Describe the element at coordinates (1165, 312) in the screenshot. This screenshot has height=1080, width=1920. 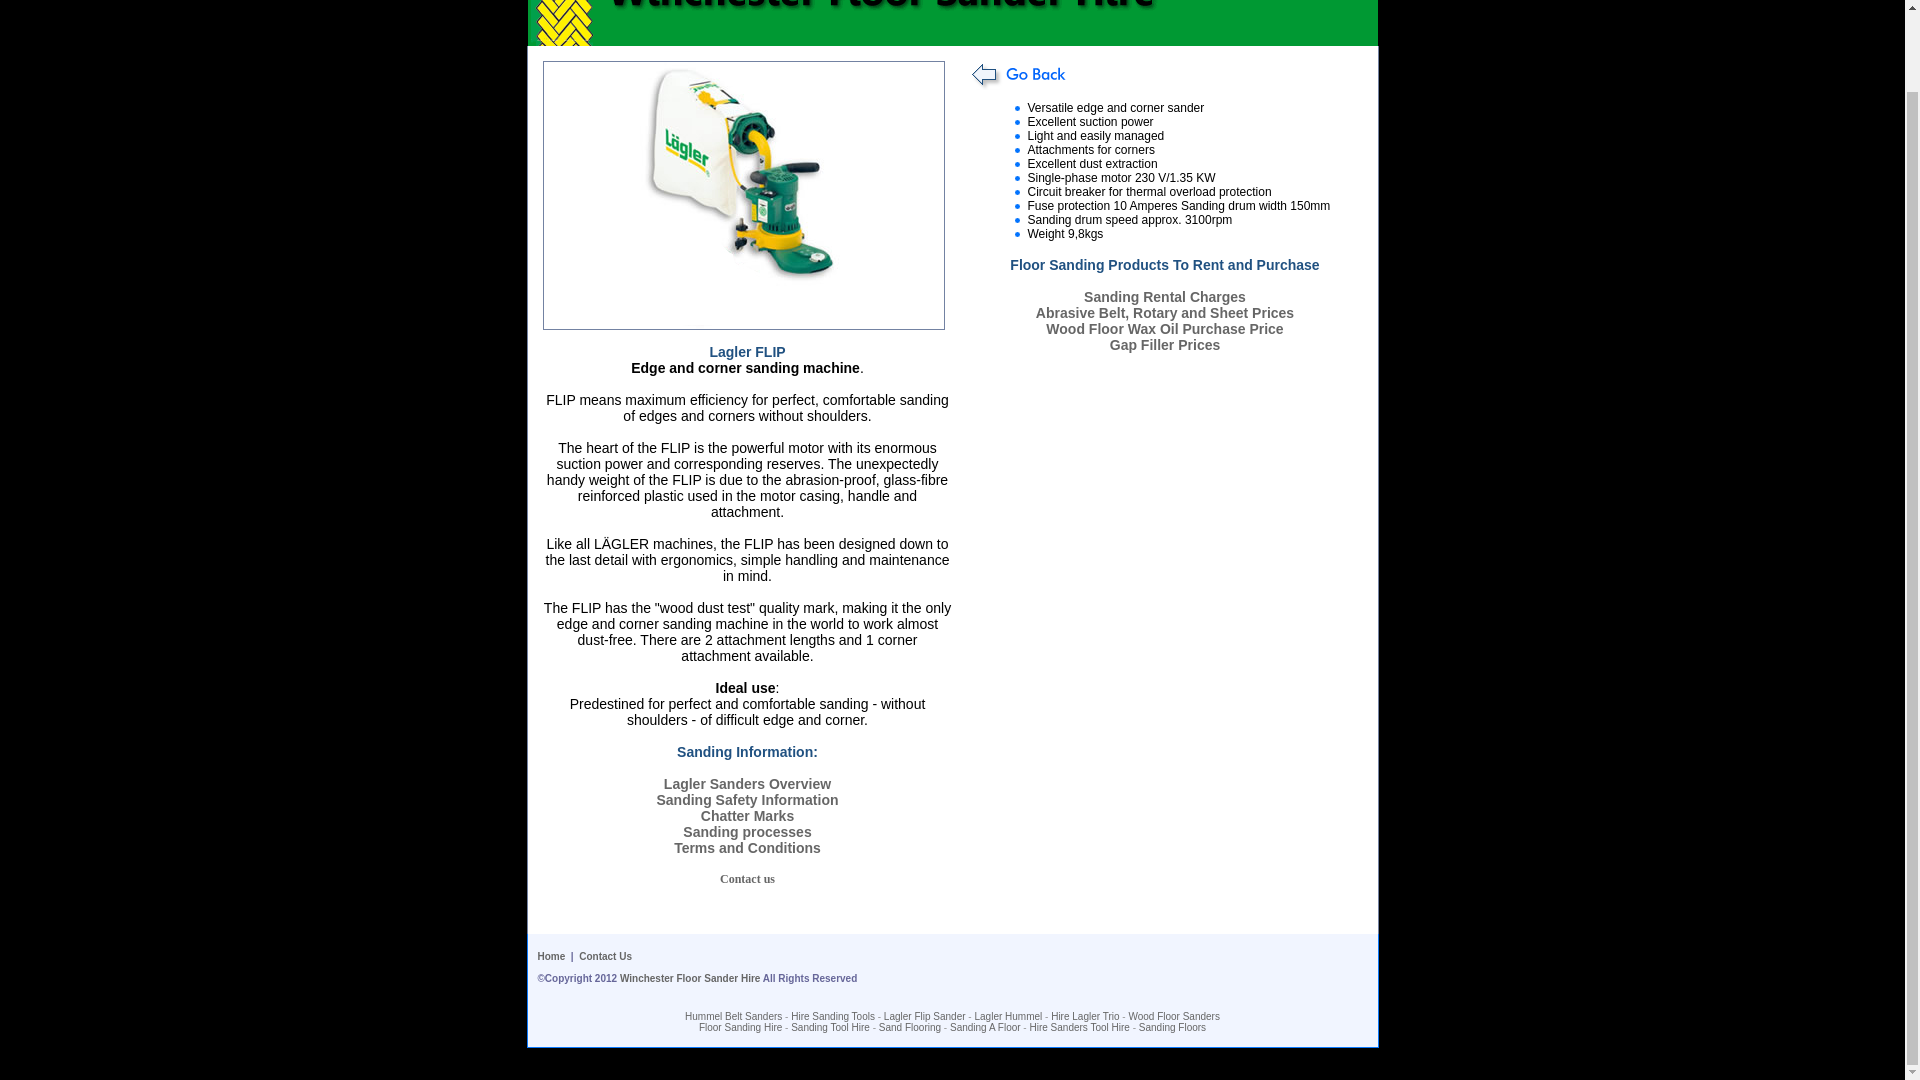
I see `Wood floor abrasive prices` at that location.